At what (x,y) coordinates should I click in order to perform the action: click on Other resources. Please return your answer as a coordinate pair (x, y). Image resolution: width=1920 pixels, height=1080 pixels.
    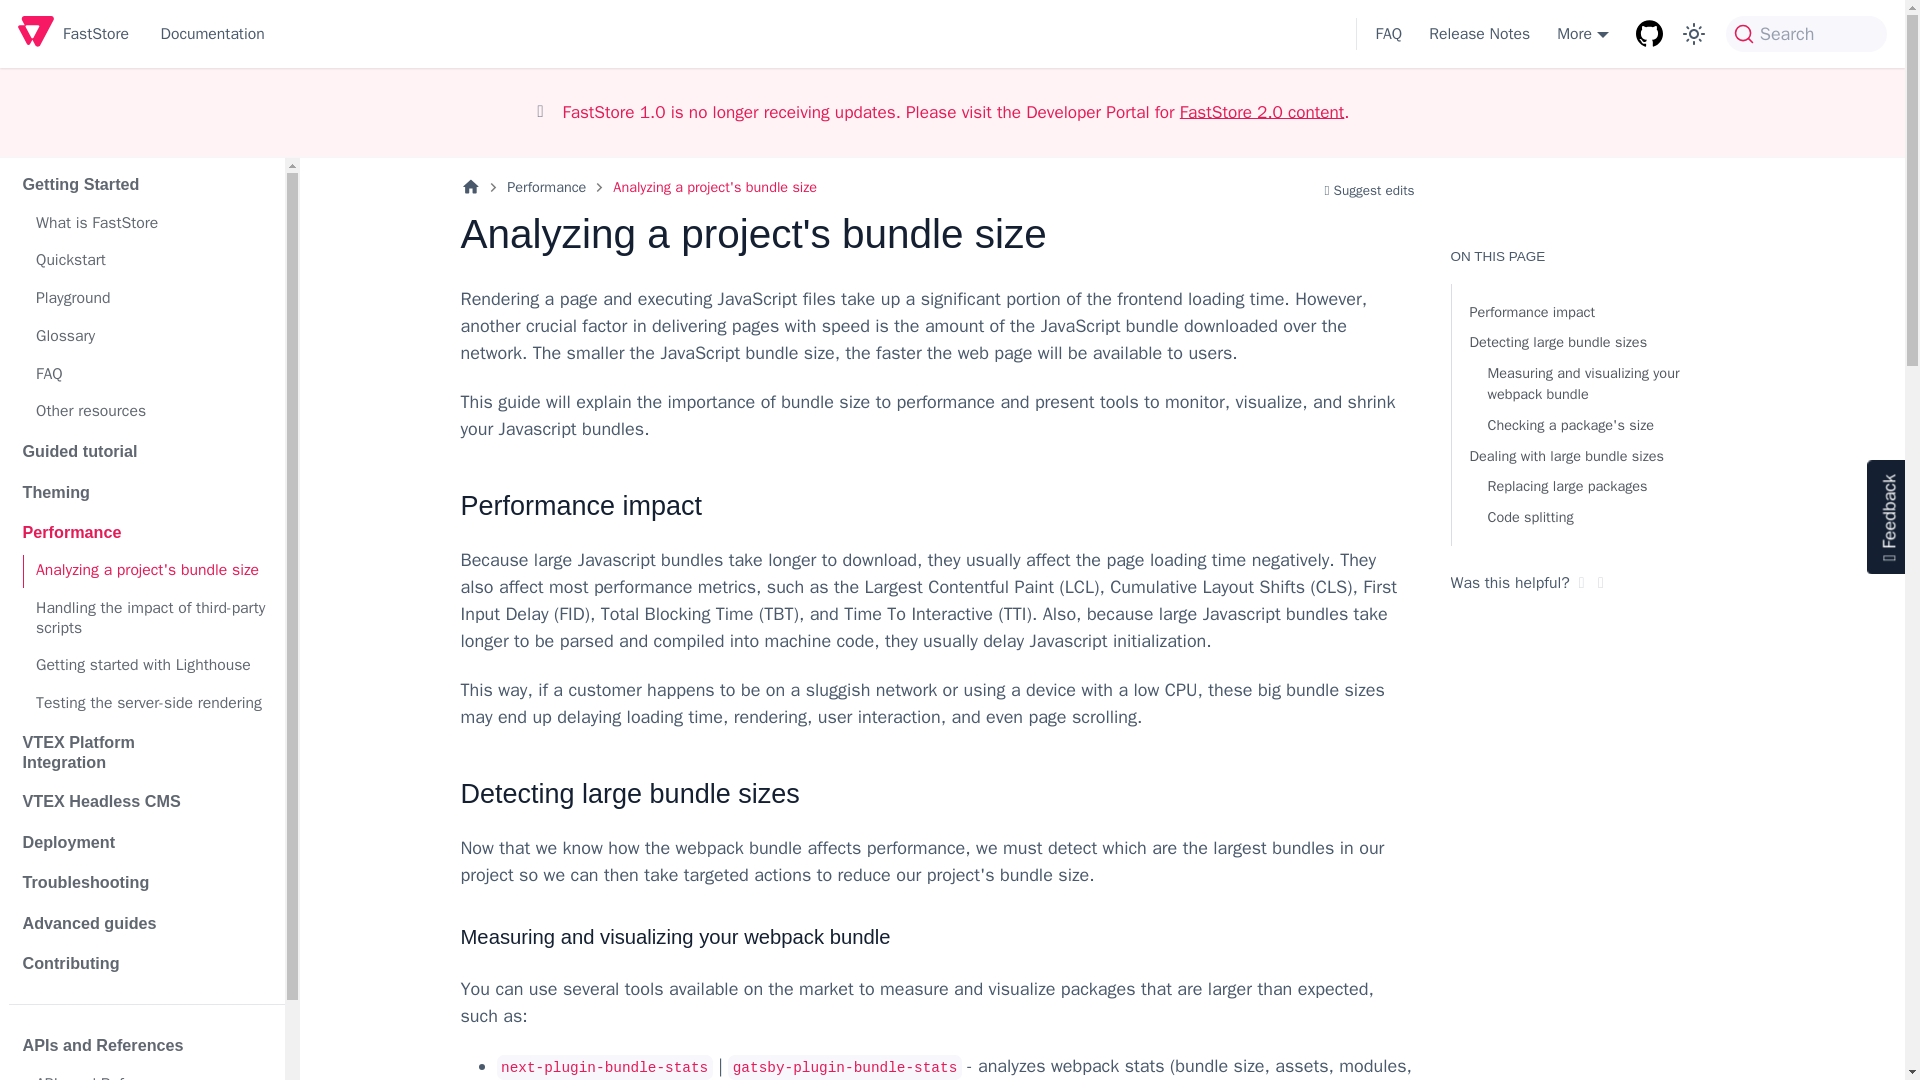
    Looking at the image, I should click on (152, 411).